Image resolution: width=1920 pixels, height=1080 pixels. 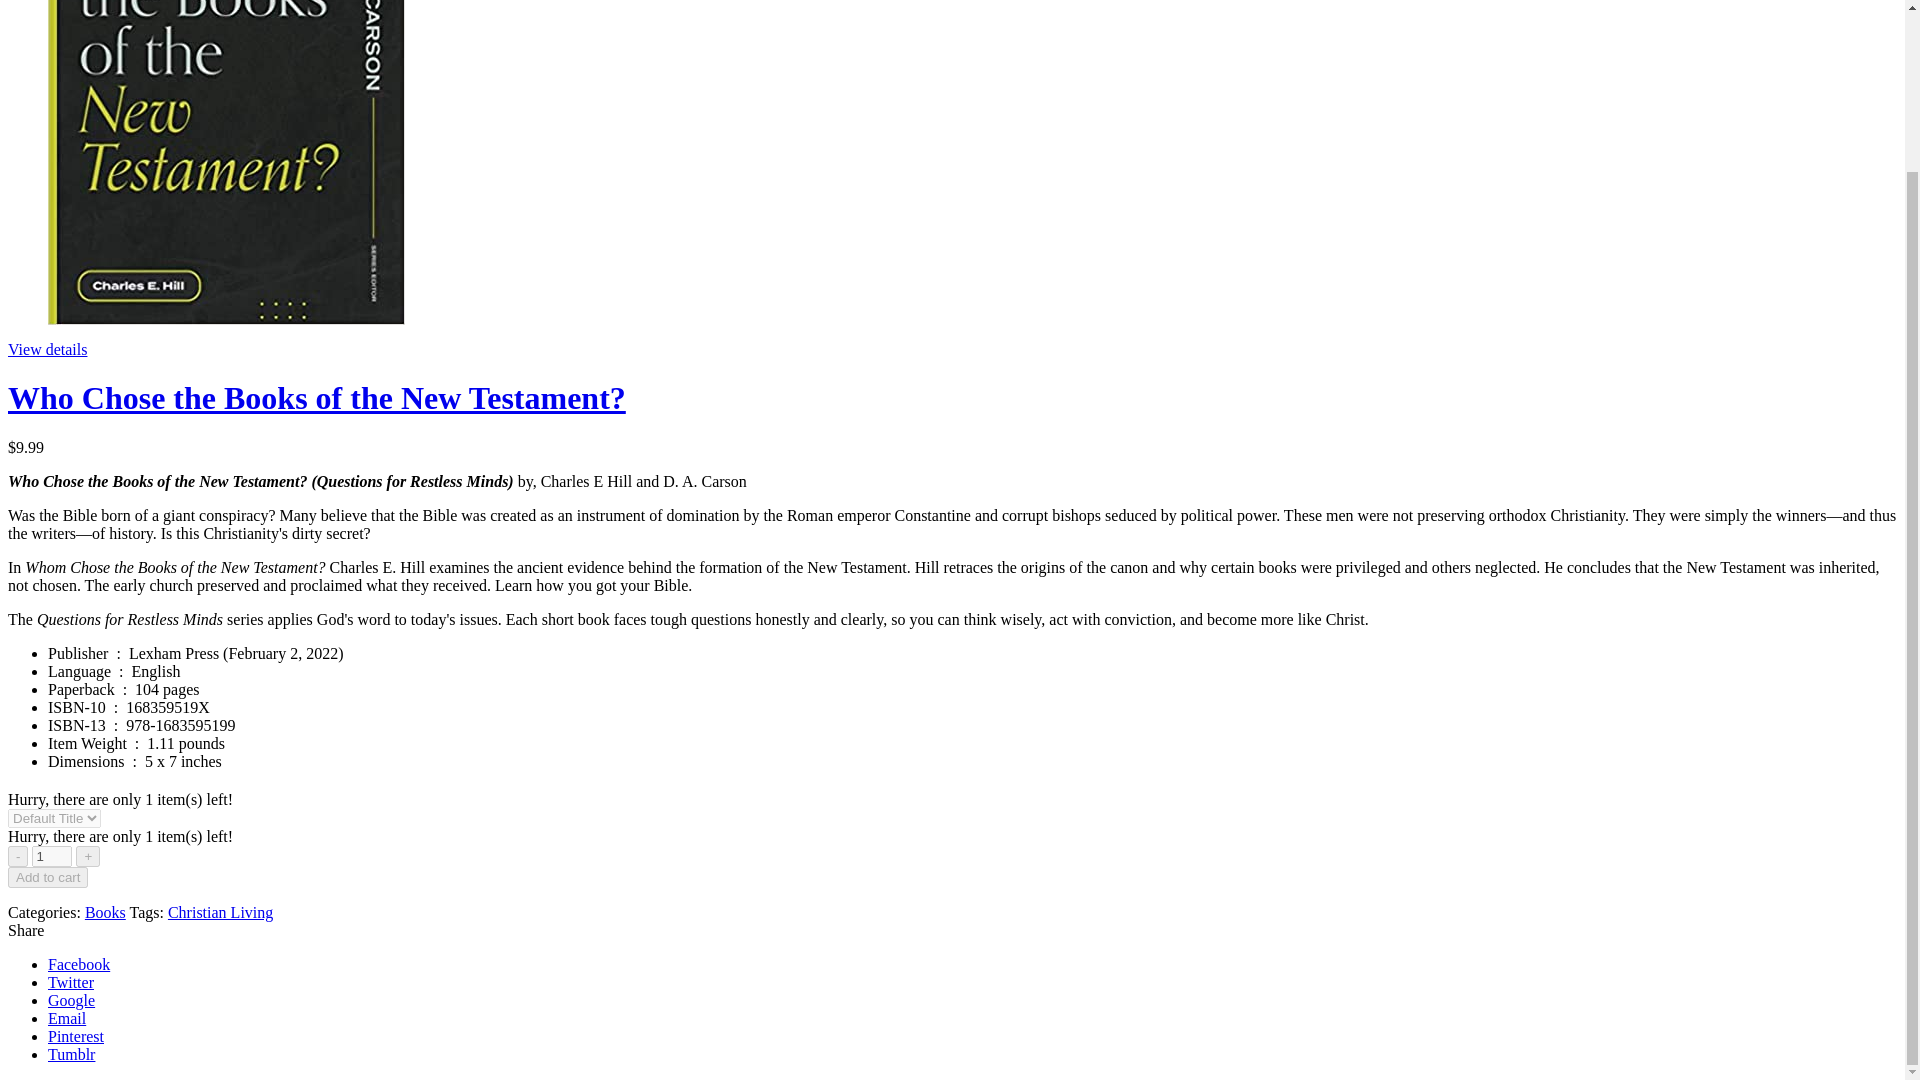 I want to click on Facebook, so click(x=78, y=964).